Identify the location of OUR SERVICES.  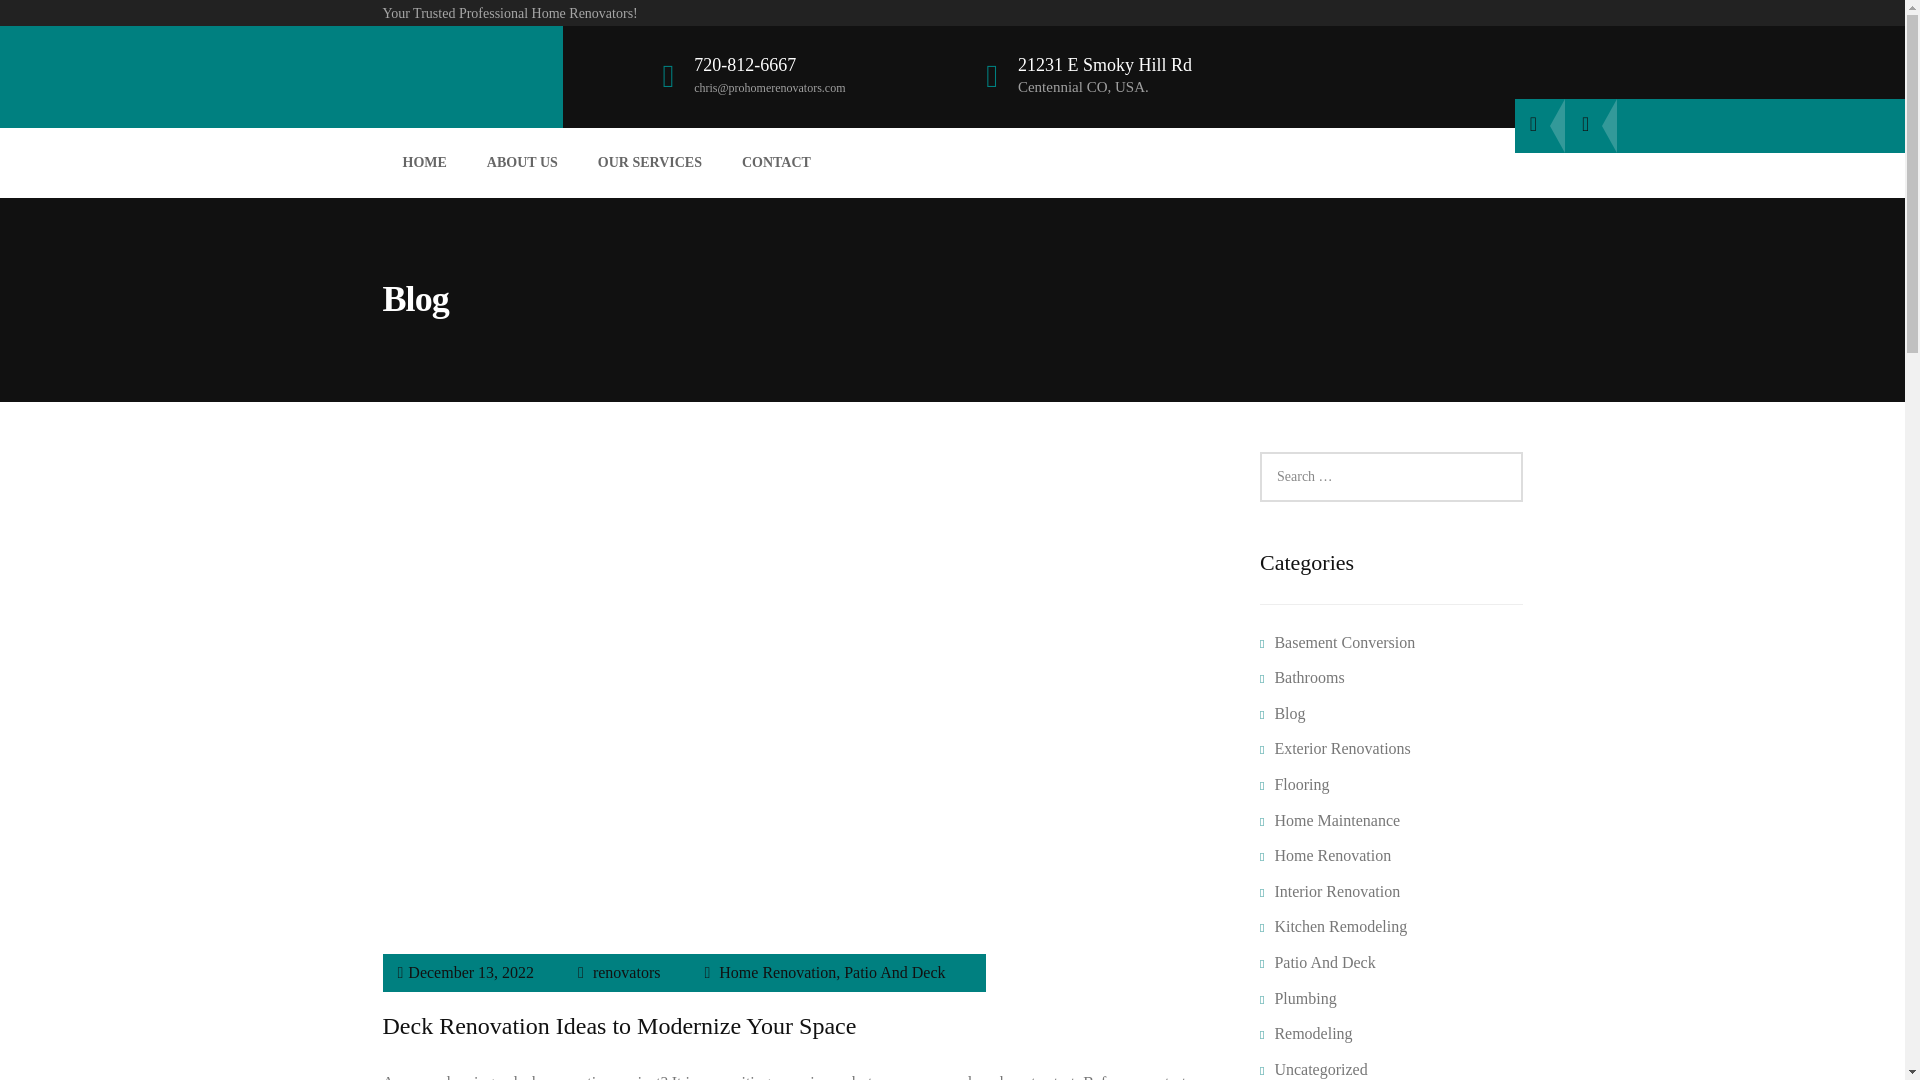
(649, 162).